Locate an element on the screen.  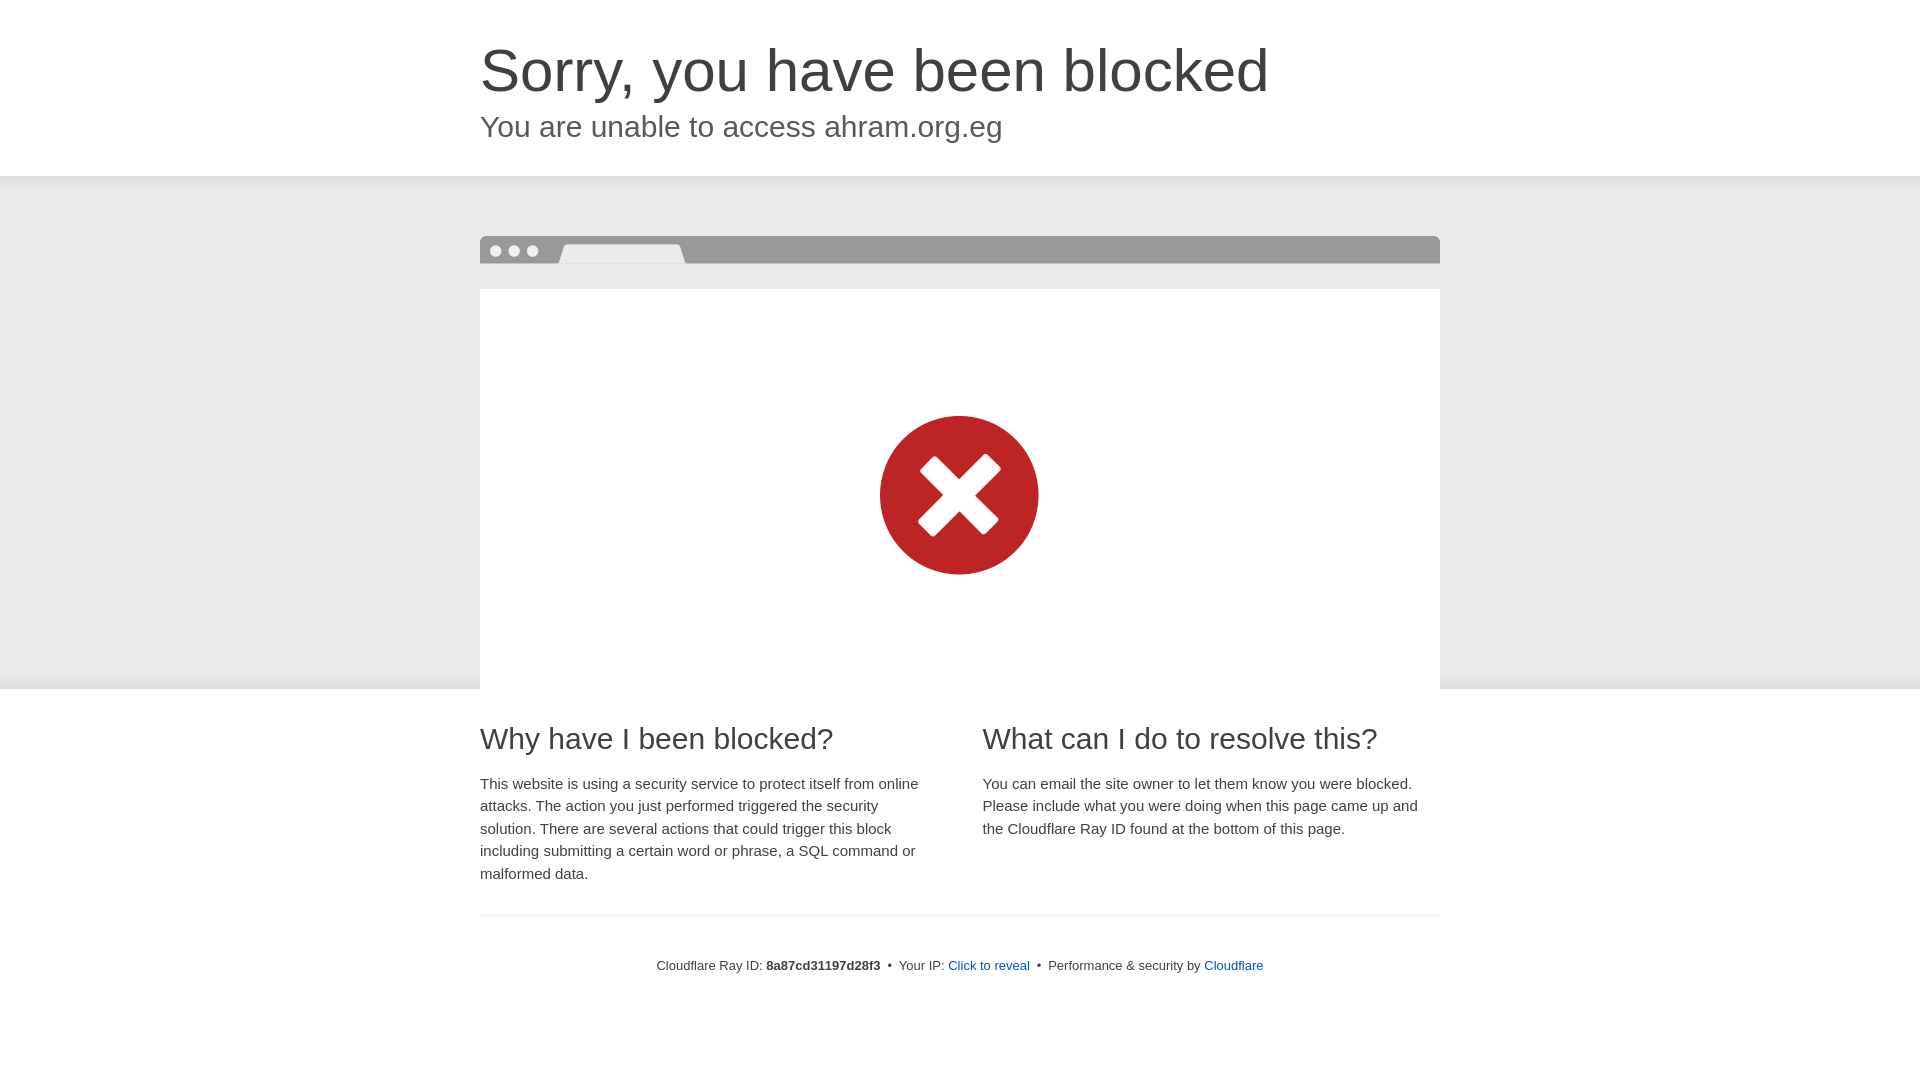
Click to reveal is located at coordinates (988, 966).